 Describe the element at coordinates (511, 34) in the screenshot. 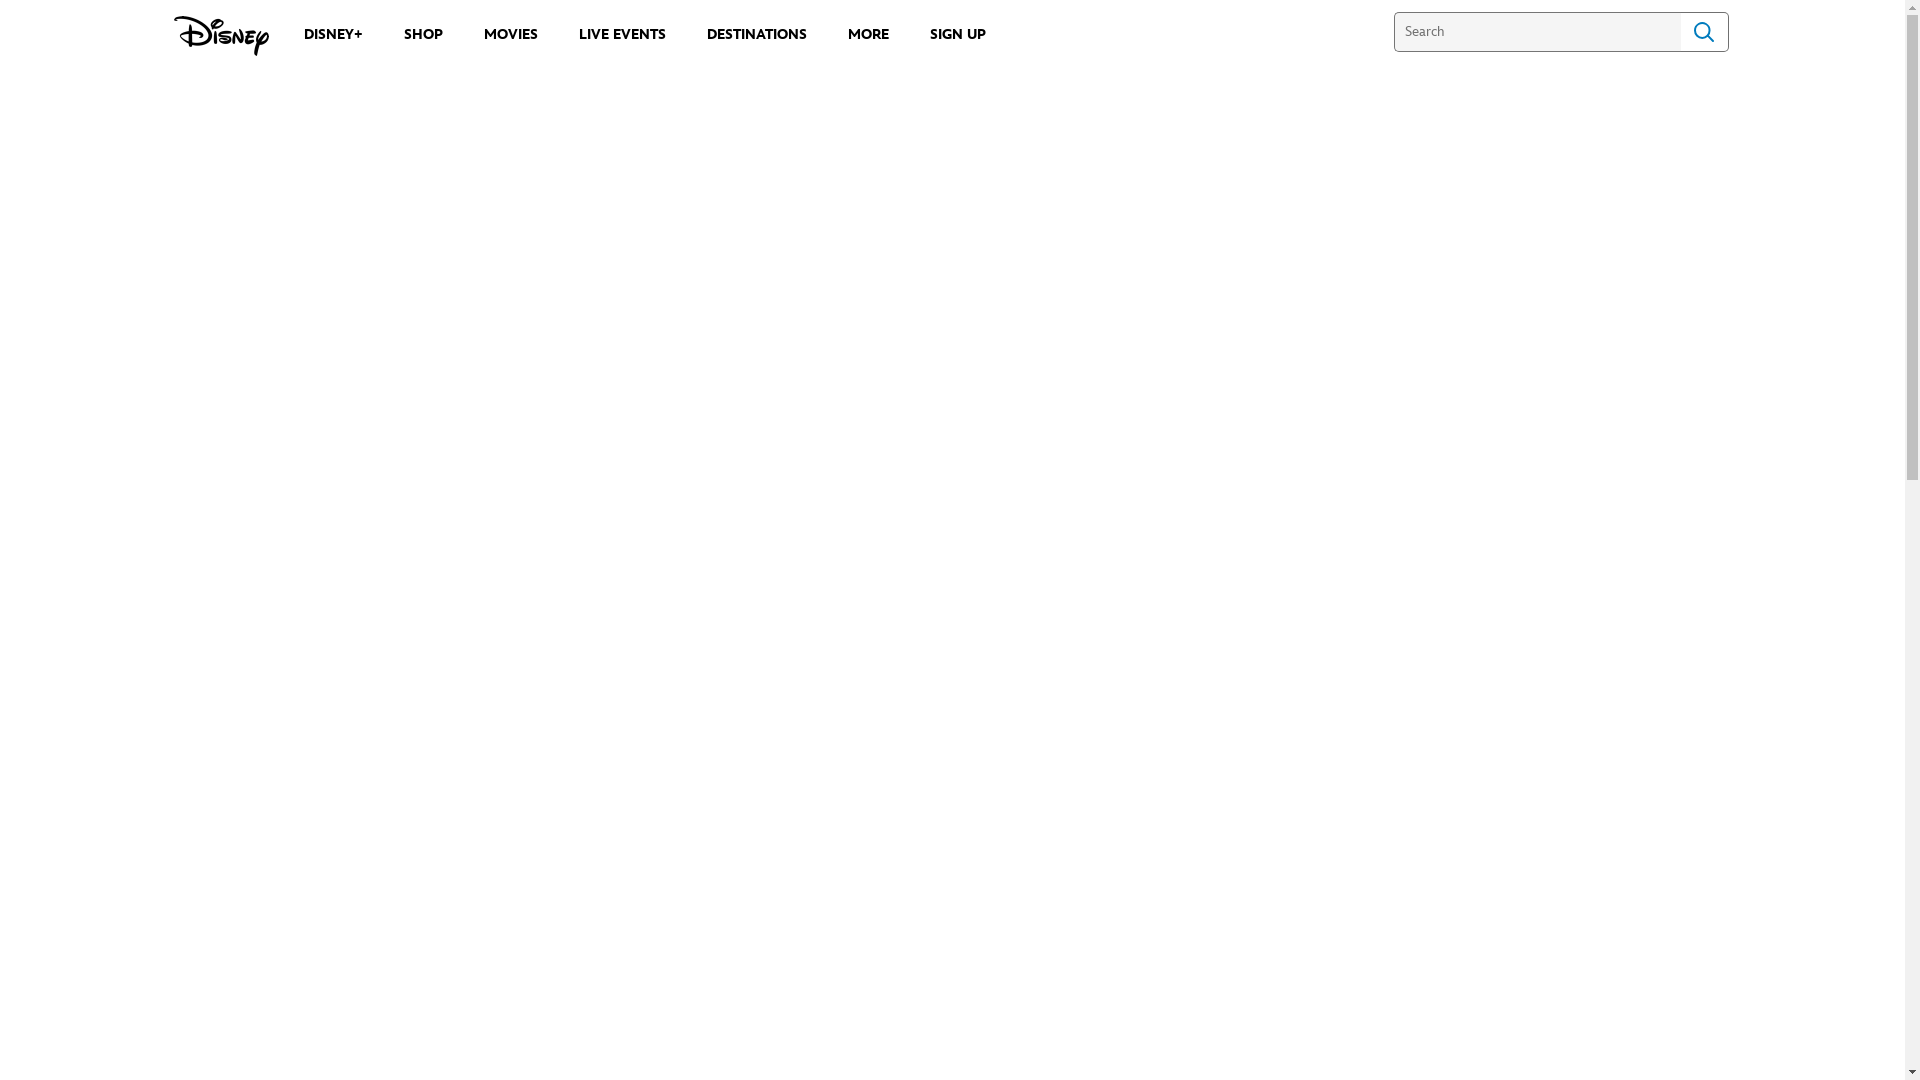

I see `MOVIES` at that location.